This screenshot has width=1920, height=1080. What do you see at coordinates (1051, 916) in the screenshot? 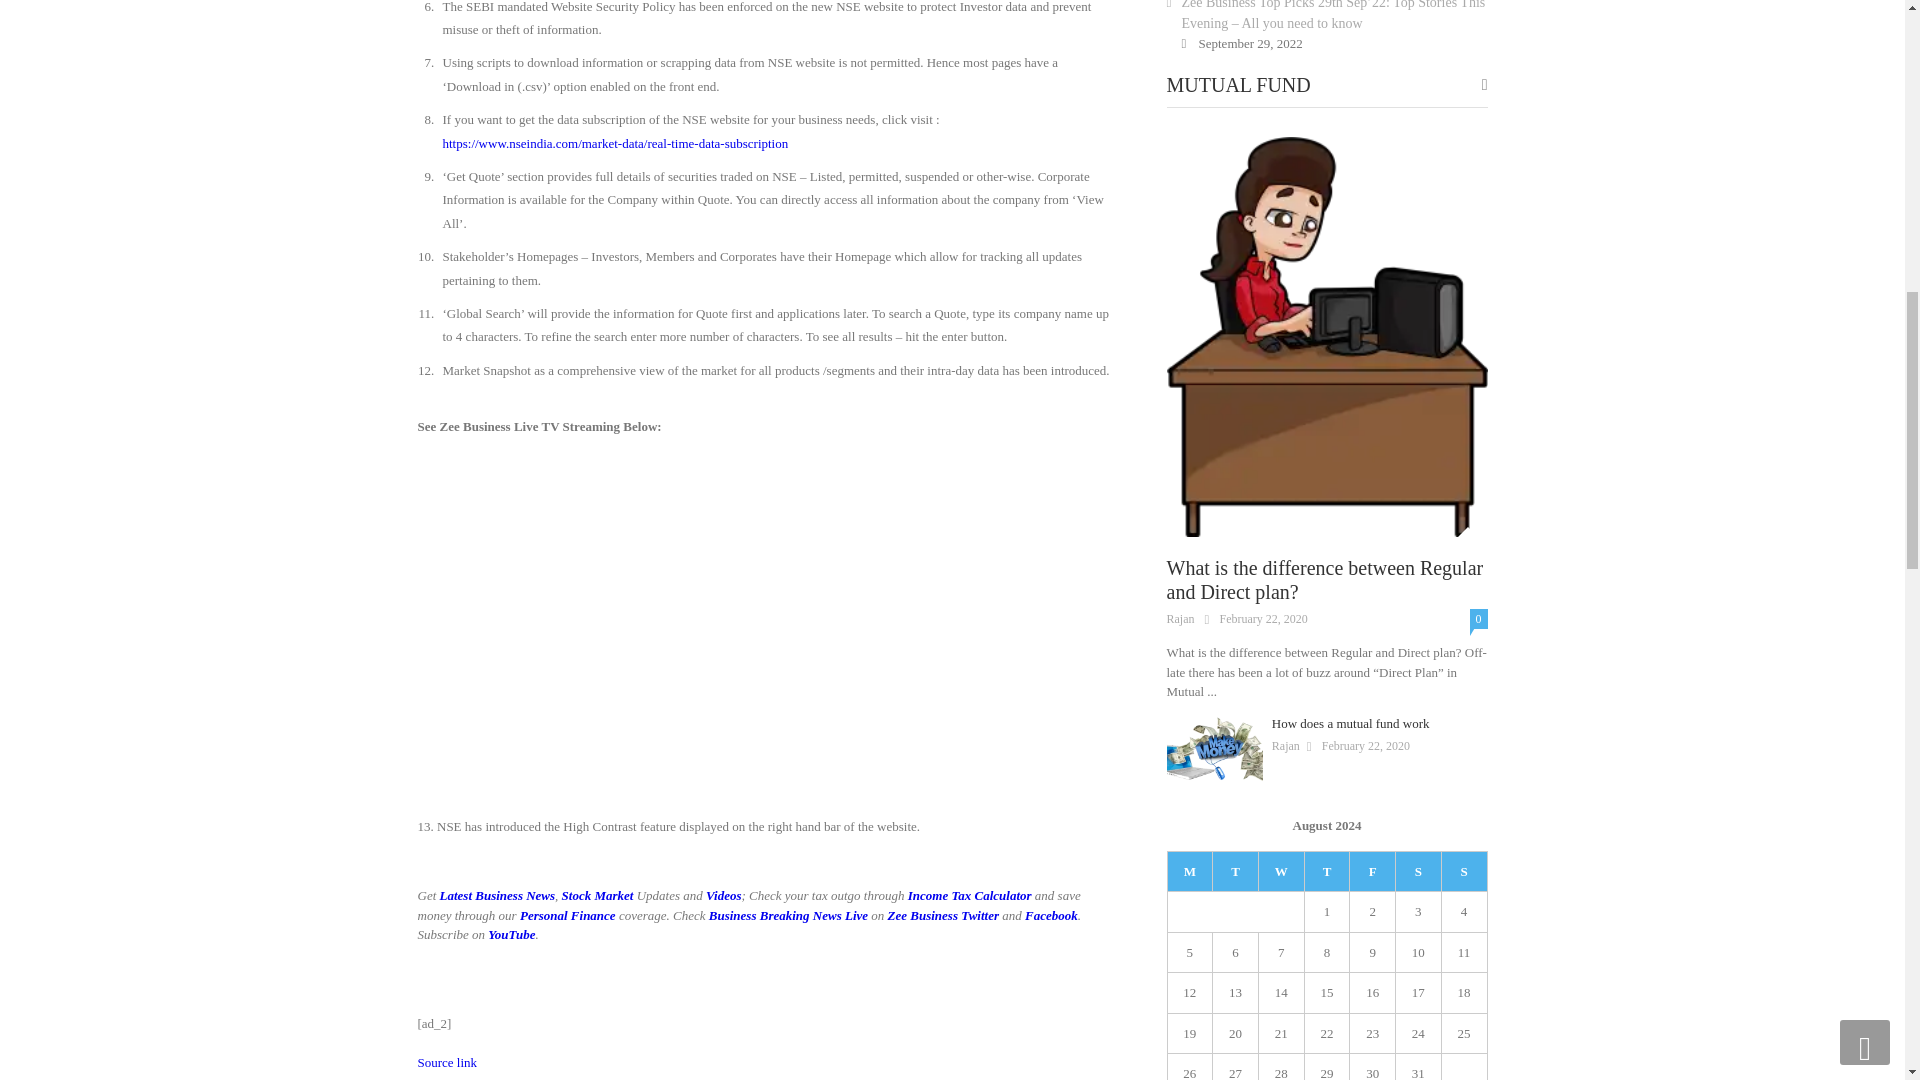
I see `Facebook` at bounding box center [1051, 916].